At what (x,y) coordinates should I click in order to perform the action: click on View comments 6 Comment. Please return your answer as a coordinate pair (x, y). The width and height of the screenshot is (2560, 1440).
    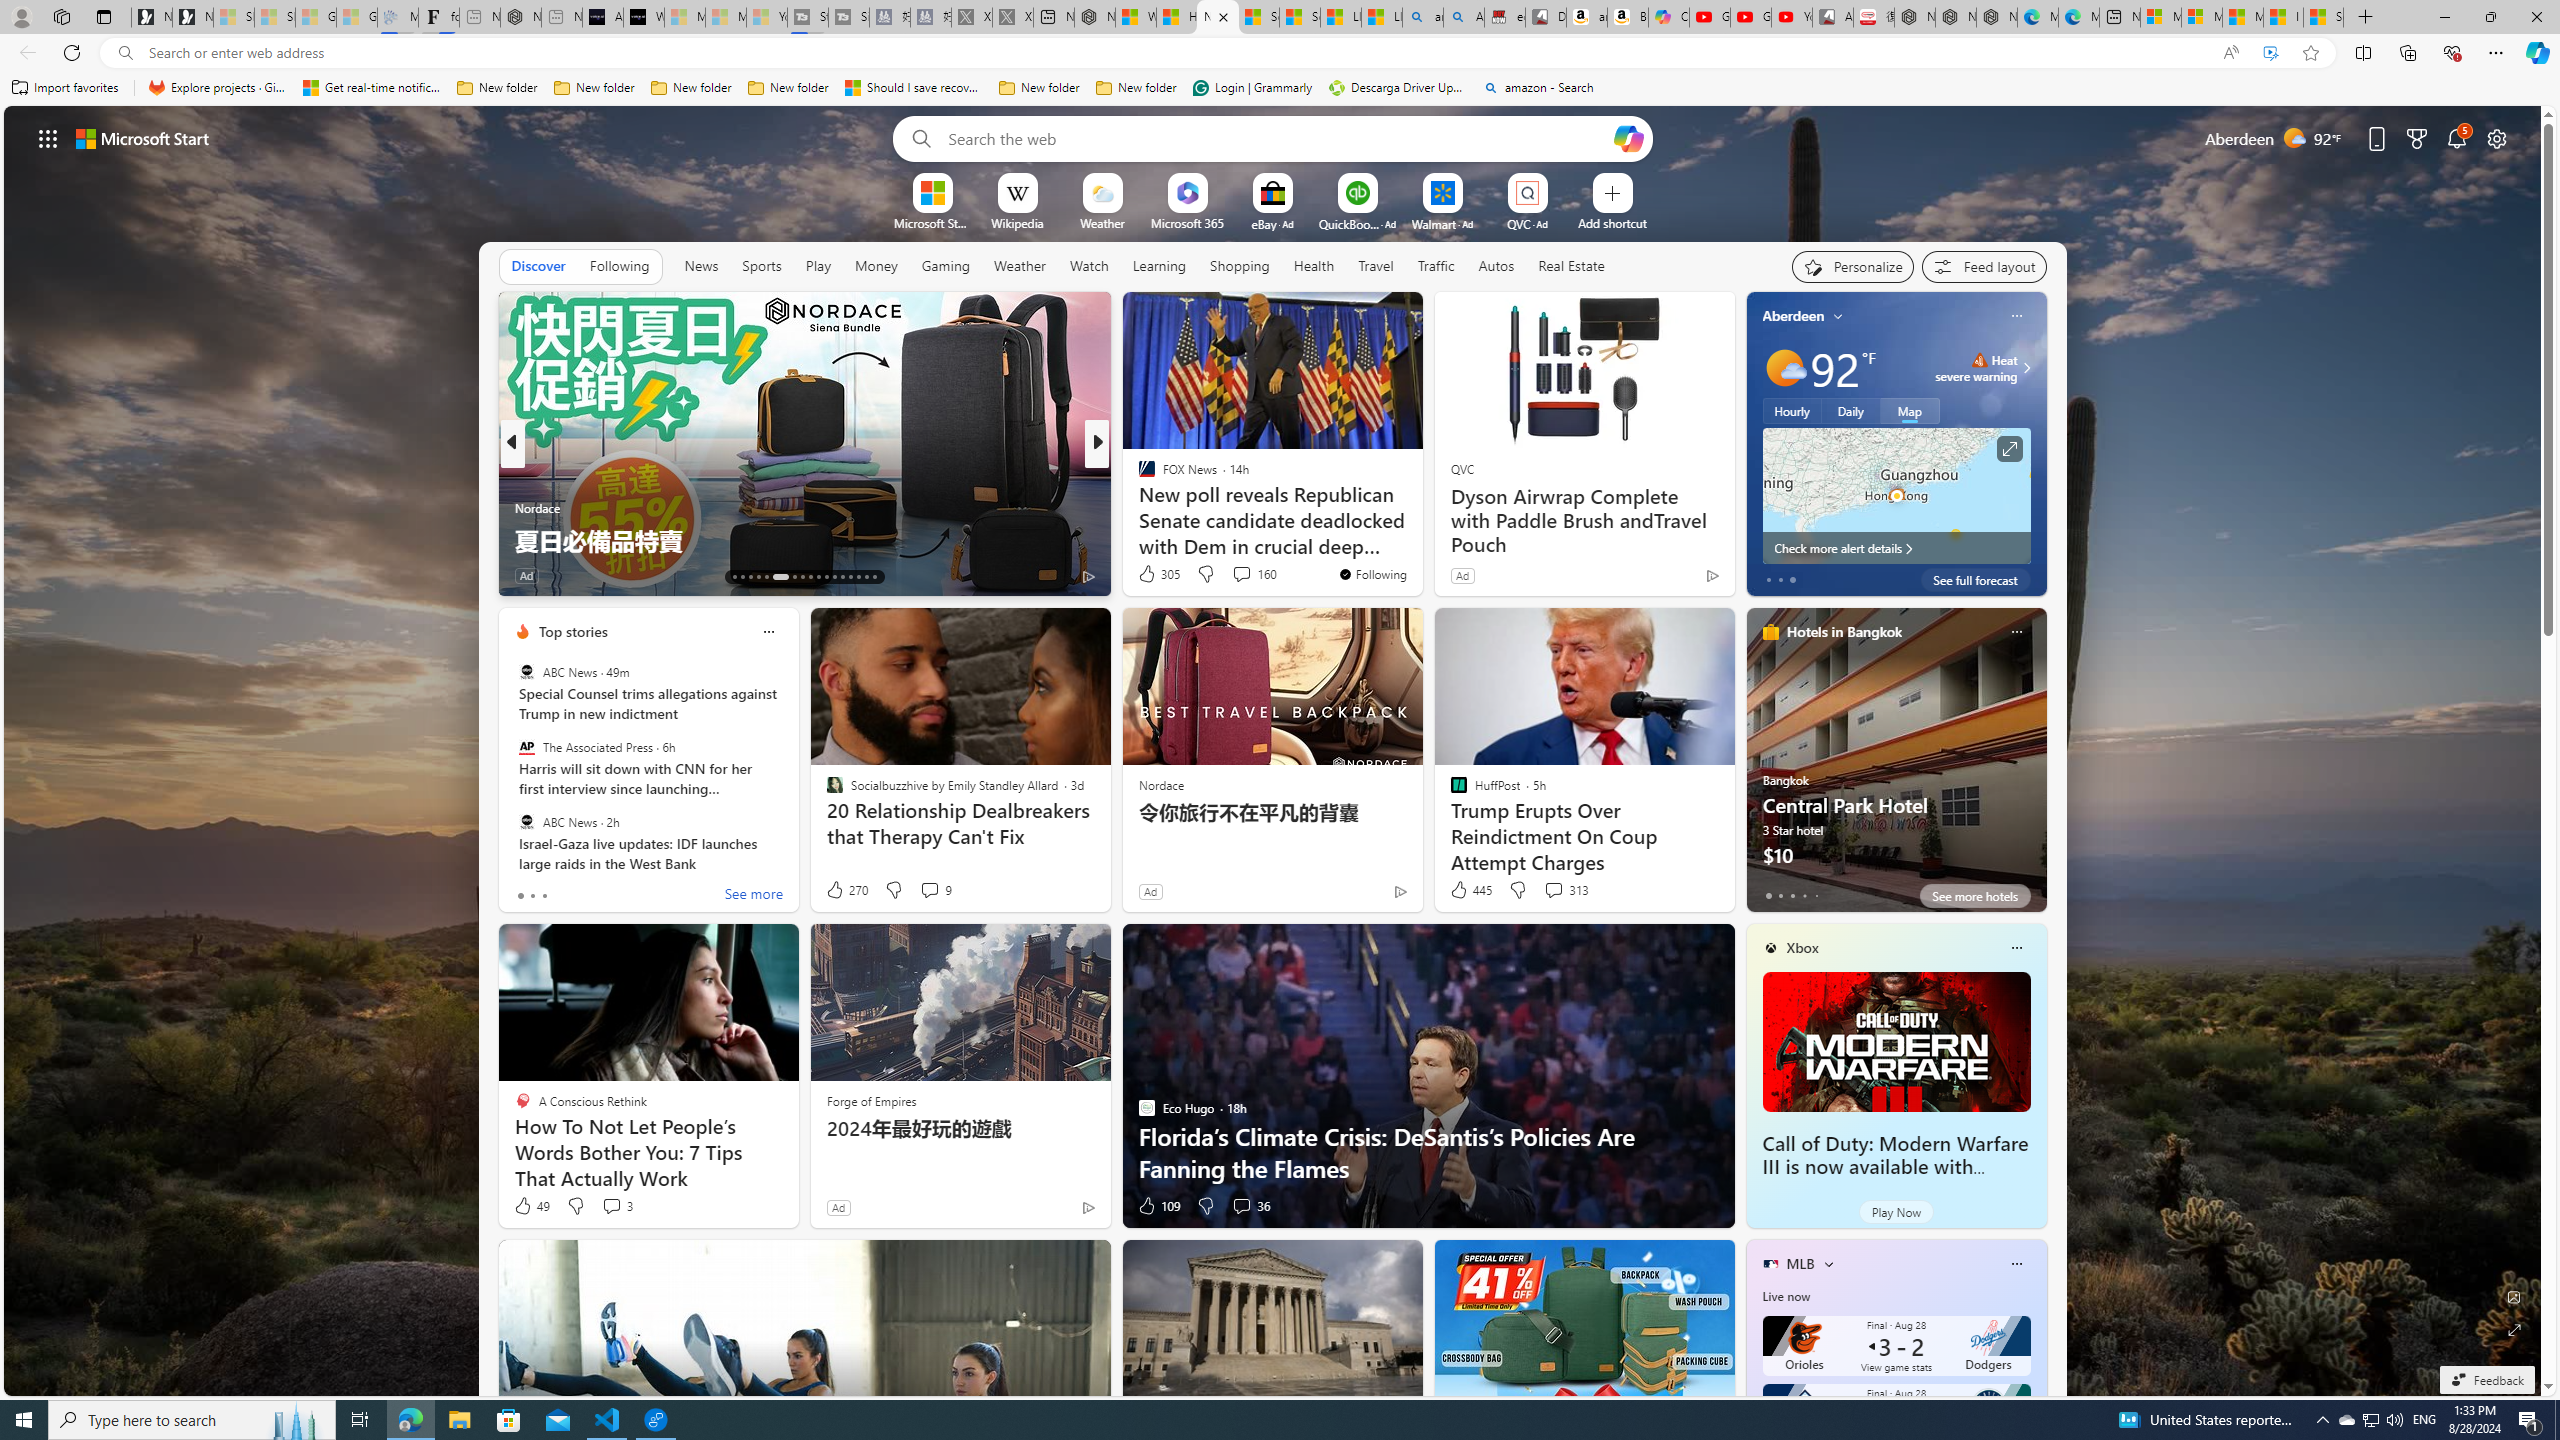
    Looking at the image, I should click on (1242, 576).